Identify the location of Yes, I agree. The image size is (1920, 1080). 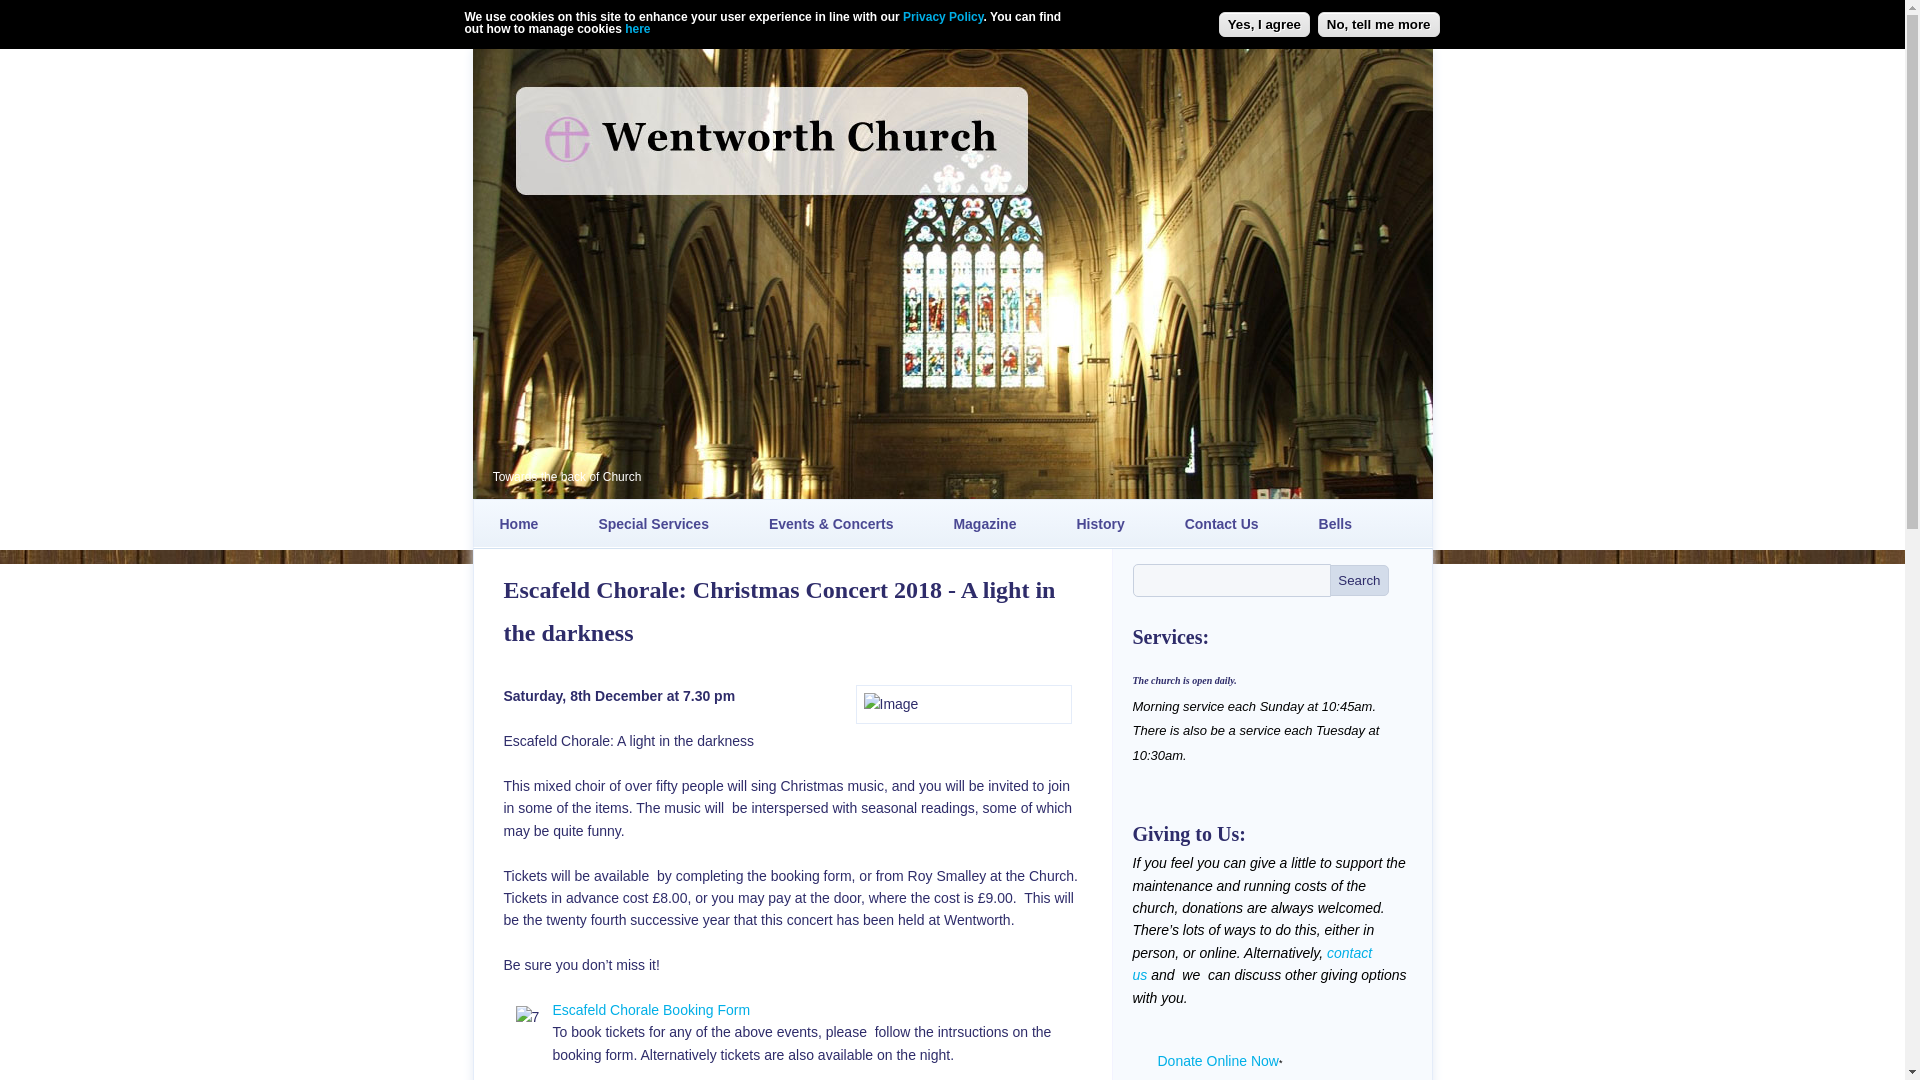
(1264, 24).